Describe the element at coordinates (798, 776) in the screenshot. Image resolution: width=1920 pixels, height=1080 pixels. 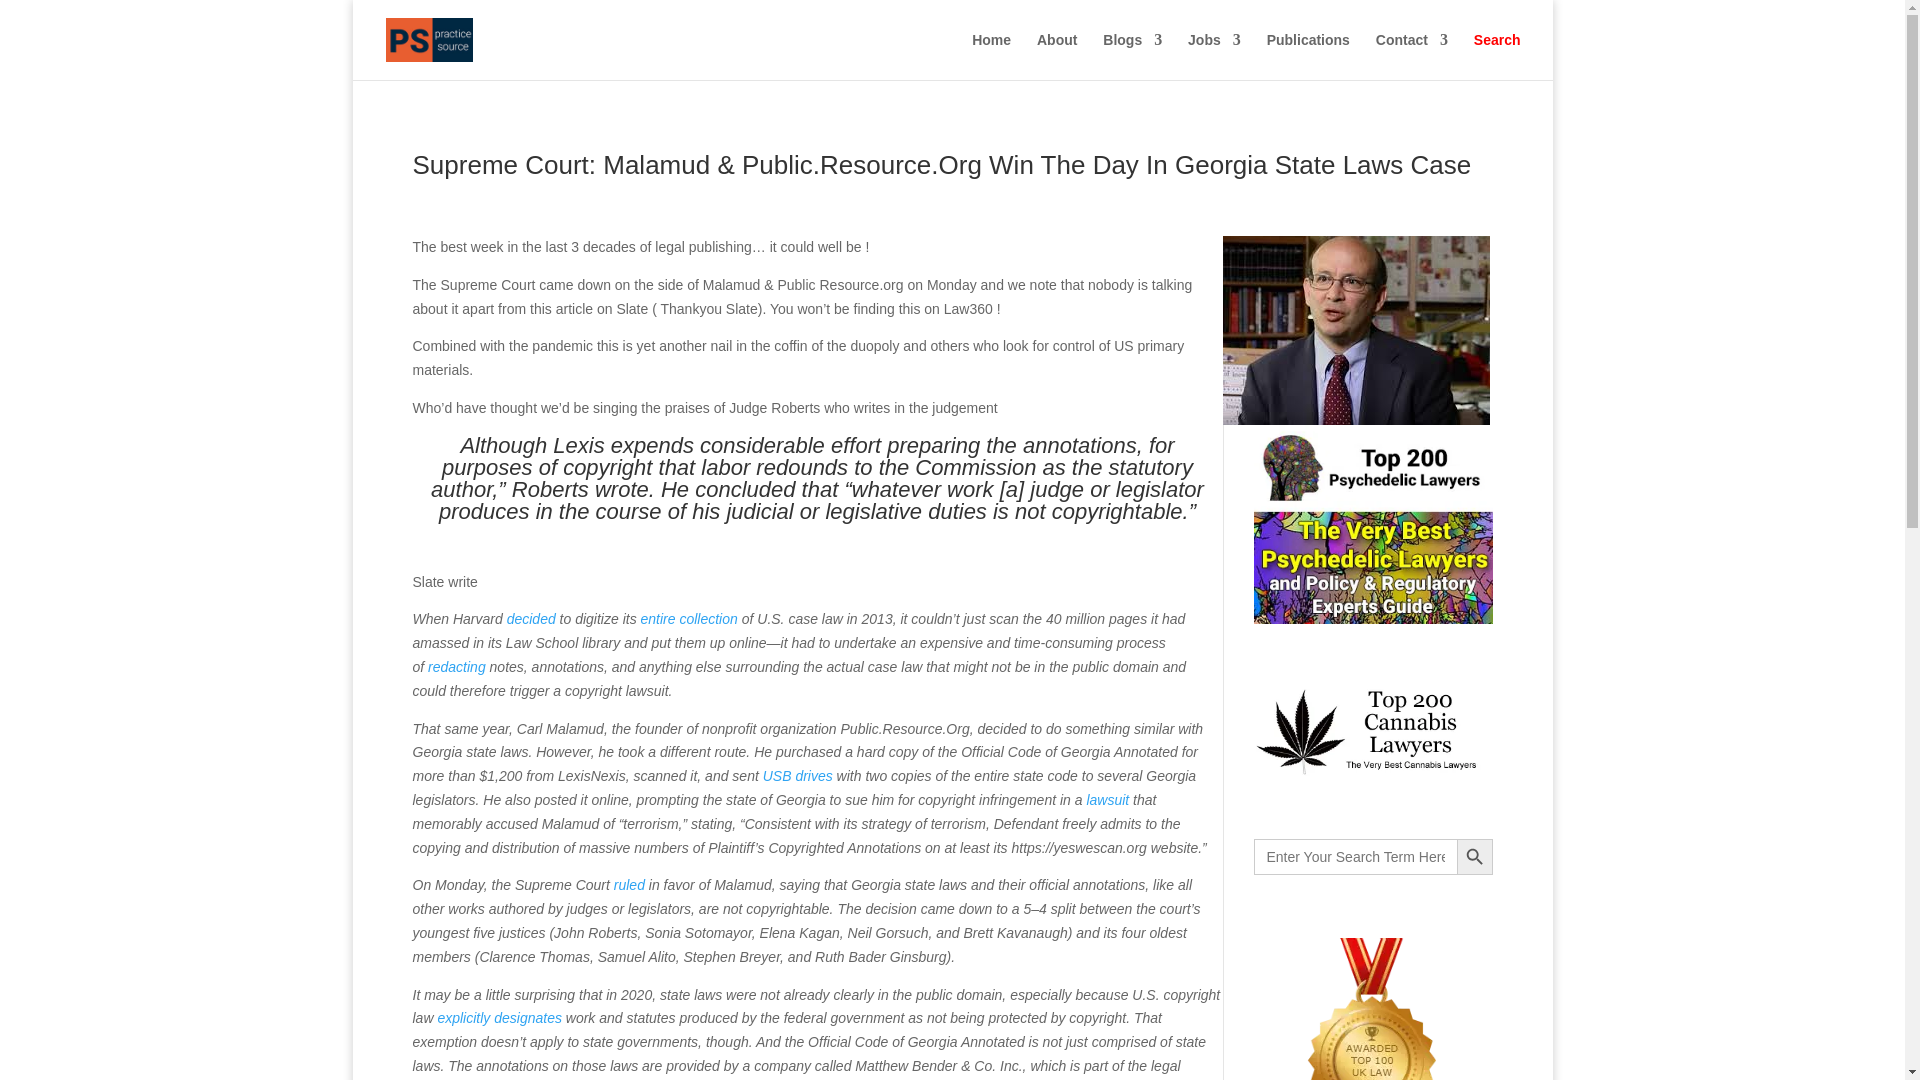
I see `USB drives` at that location.